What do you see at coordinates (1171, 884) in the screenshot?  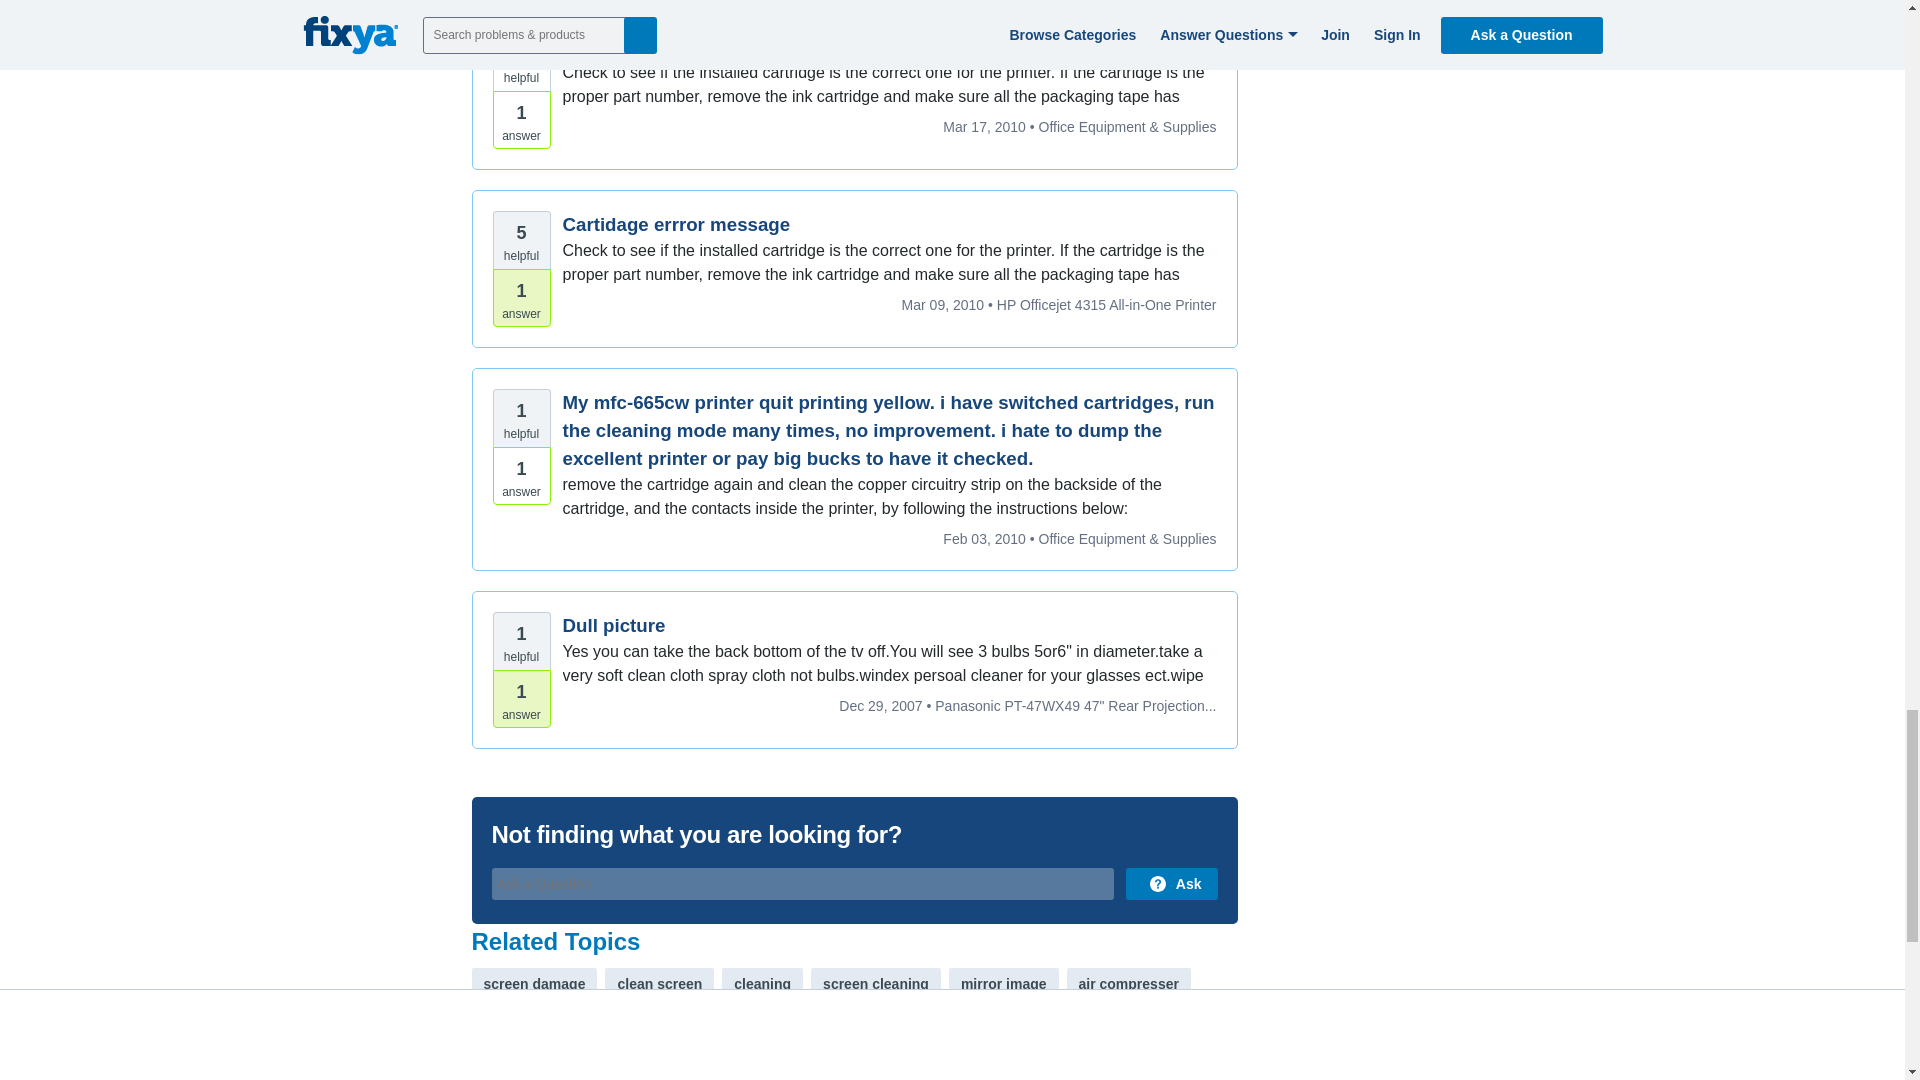 I see `Ask` at bounding box center [1171, 884].